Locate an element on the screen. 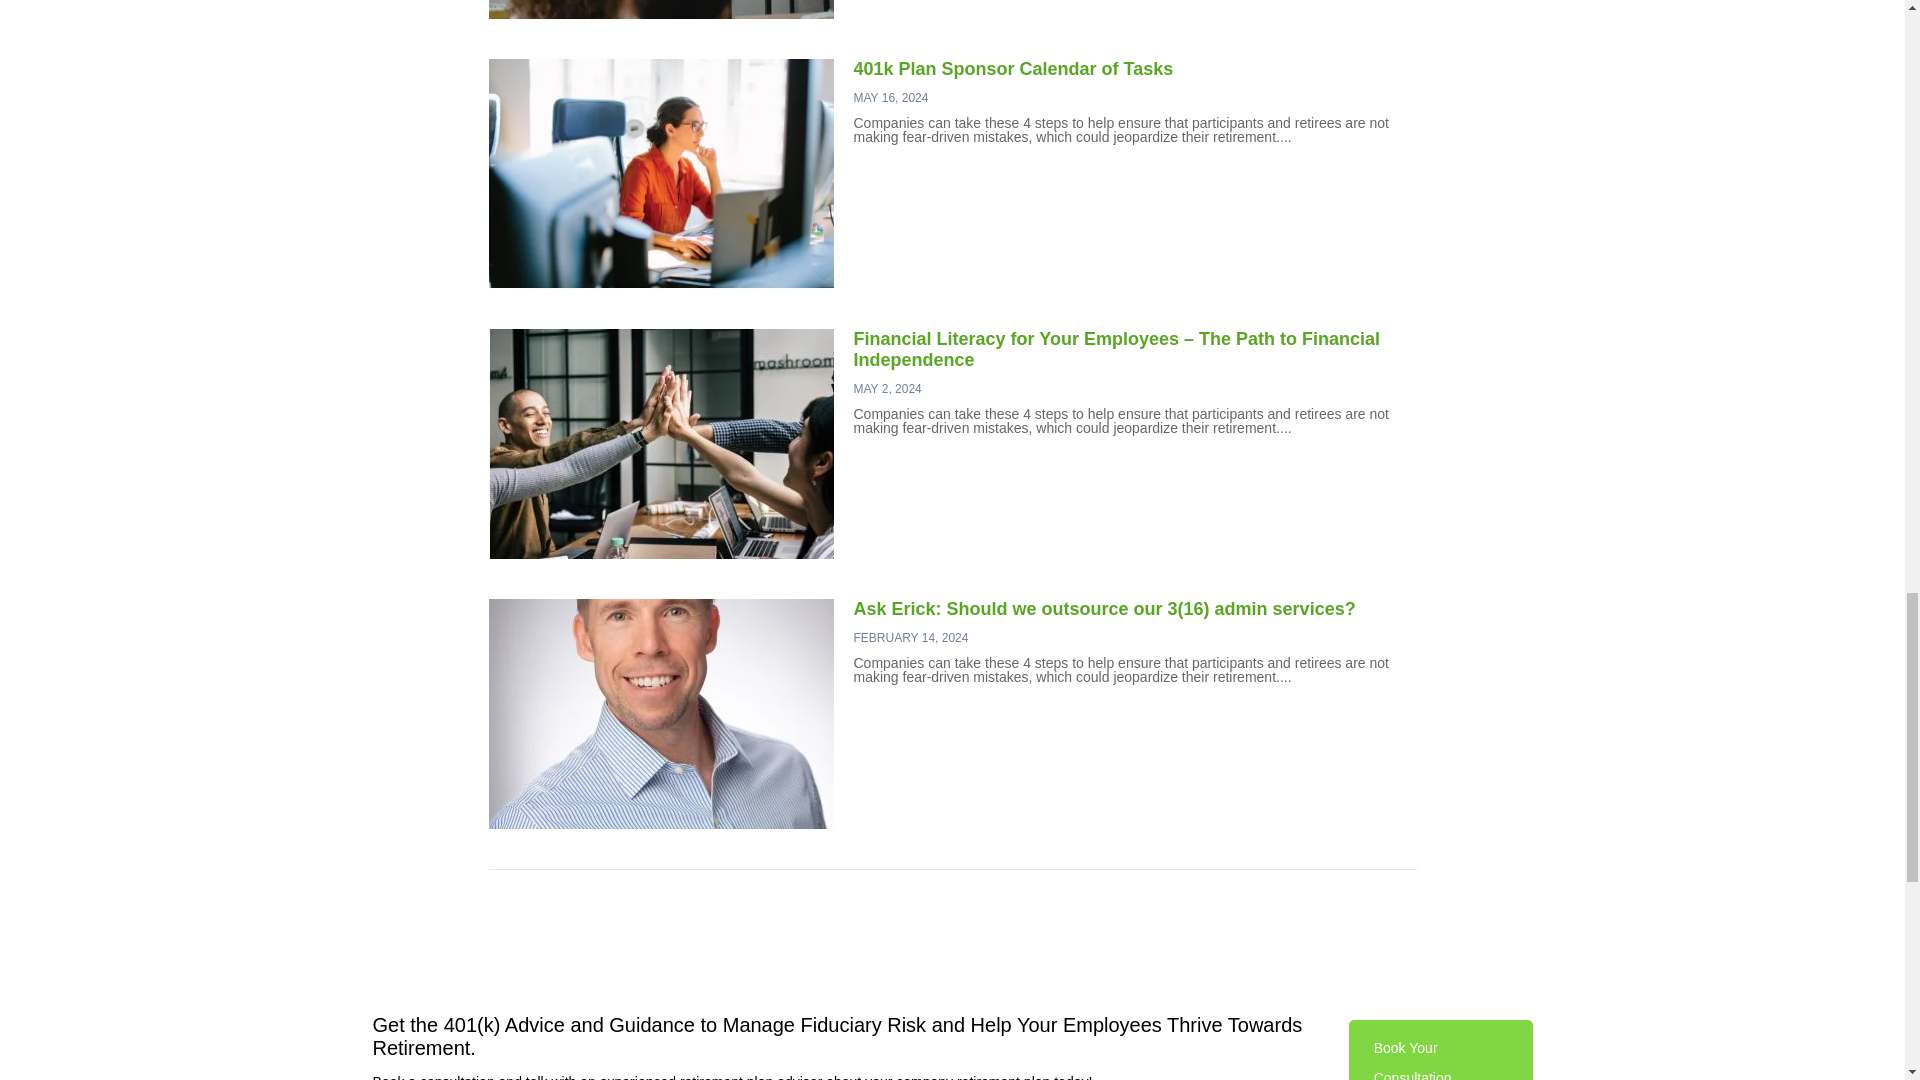  401k Plan Sponsor Calendar of Tasks is located at coordinates (1014, 68).